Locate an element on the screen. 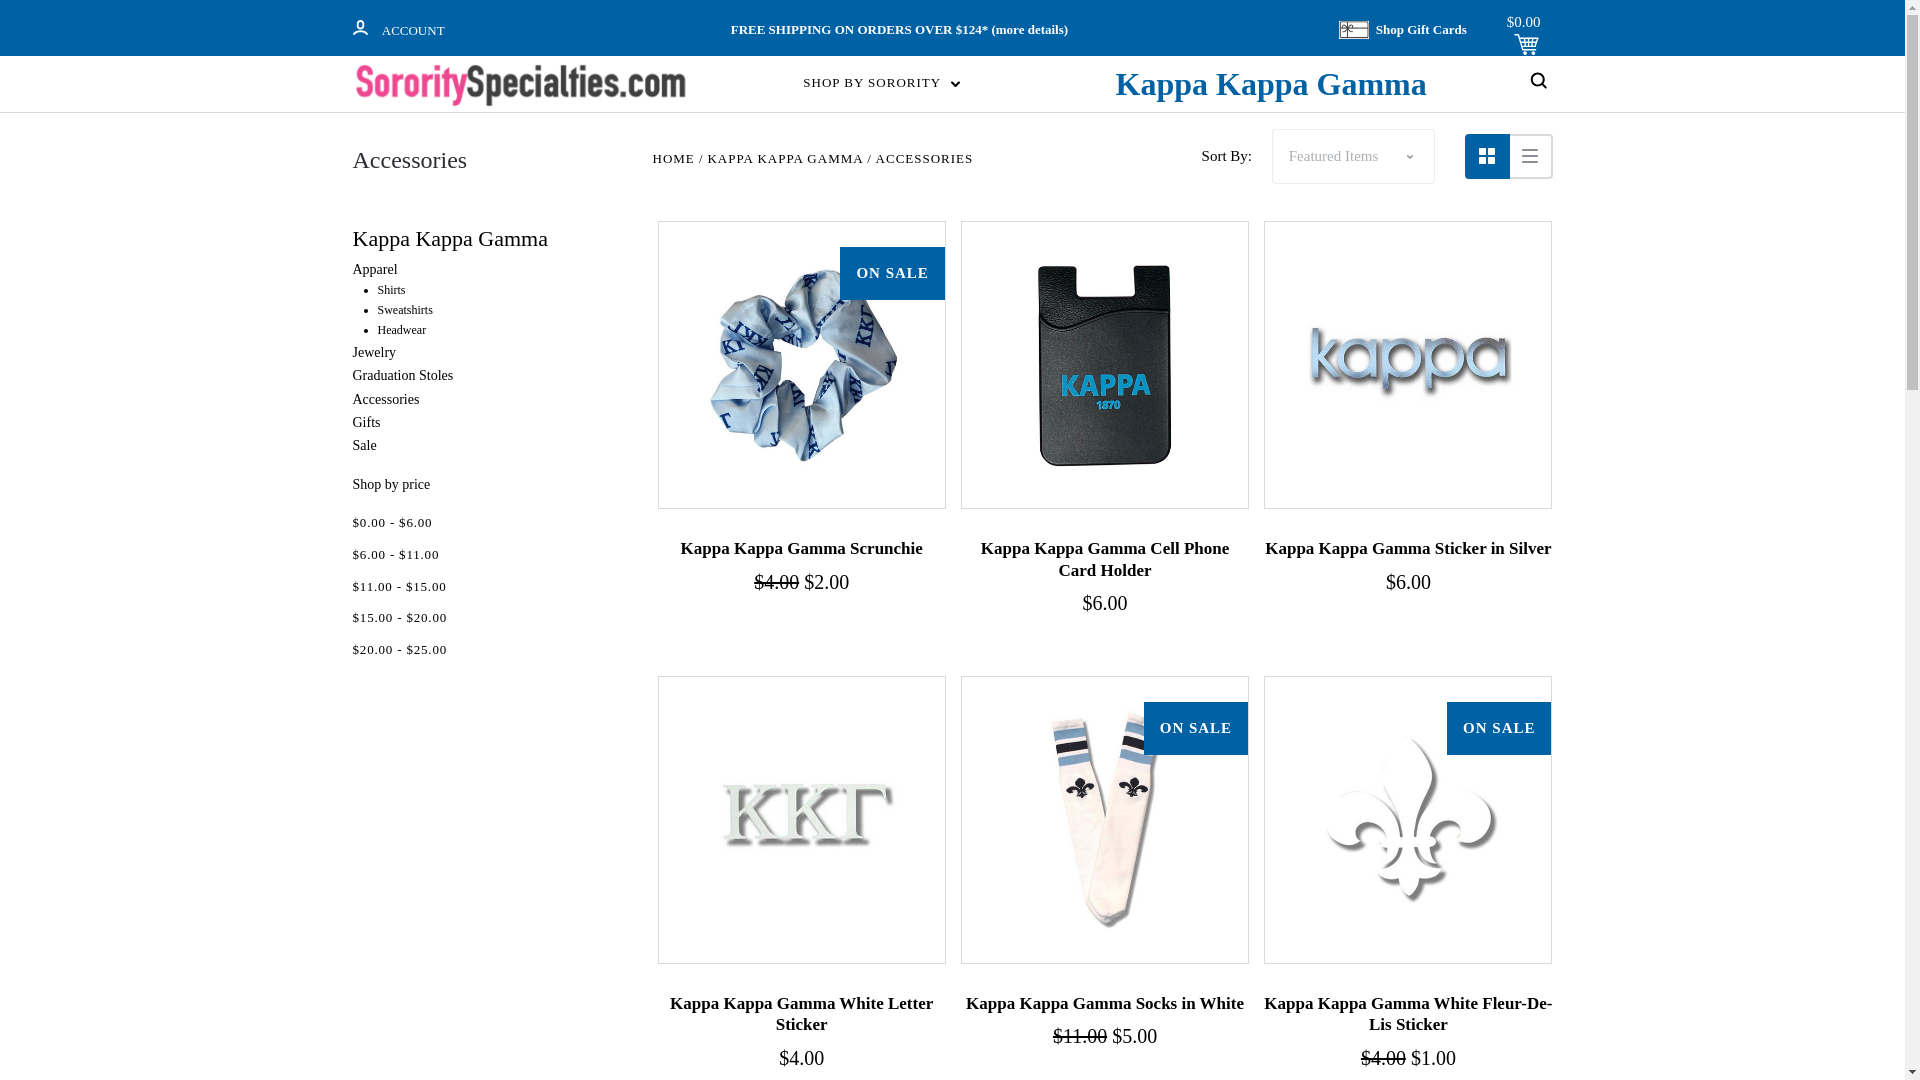 The height and width of the screenshot is (1080, 1920). more details is located at coordinates (1030, 28).